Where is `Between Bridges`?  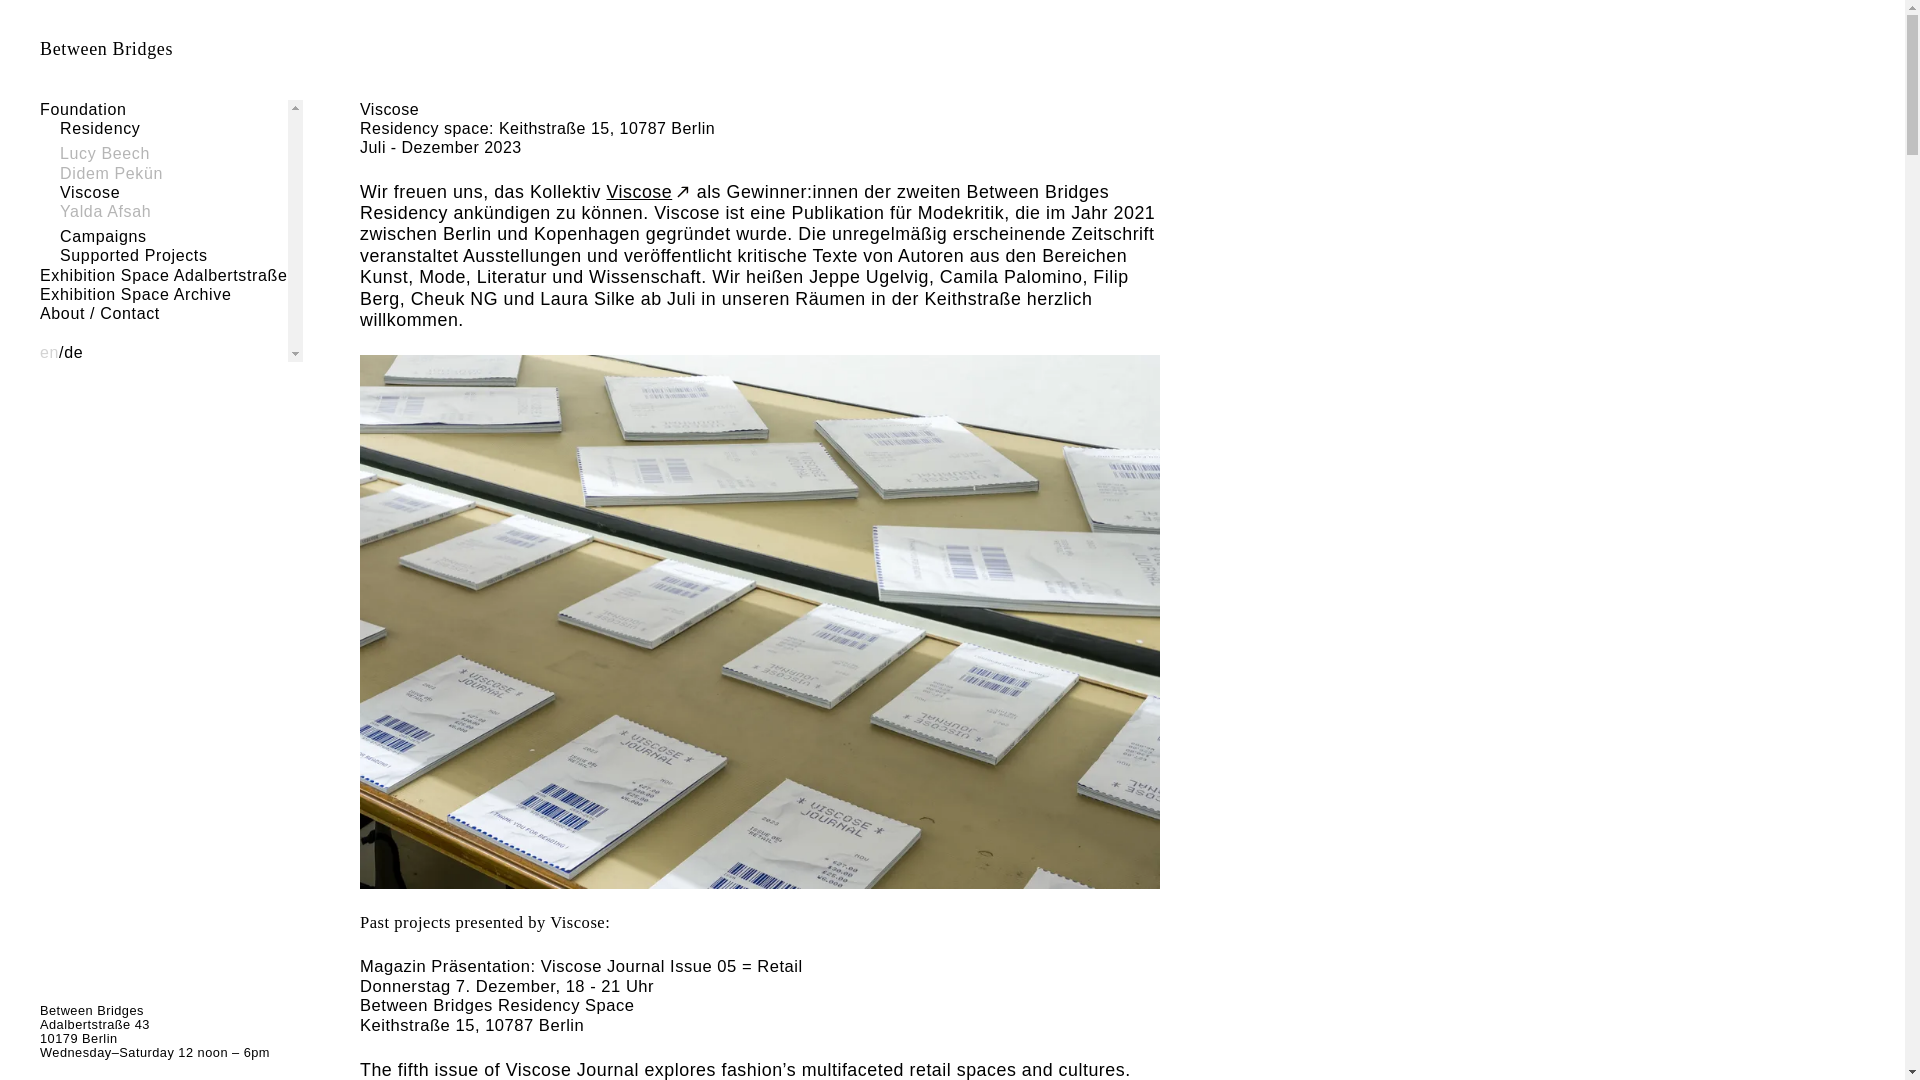 Between Bridges is located at coordinates (106, 49).